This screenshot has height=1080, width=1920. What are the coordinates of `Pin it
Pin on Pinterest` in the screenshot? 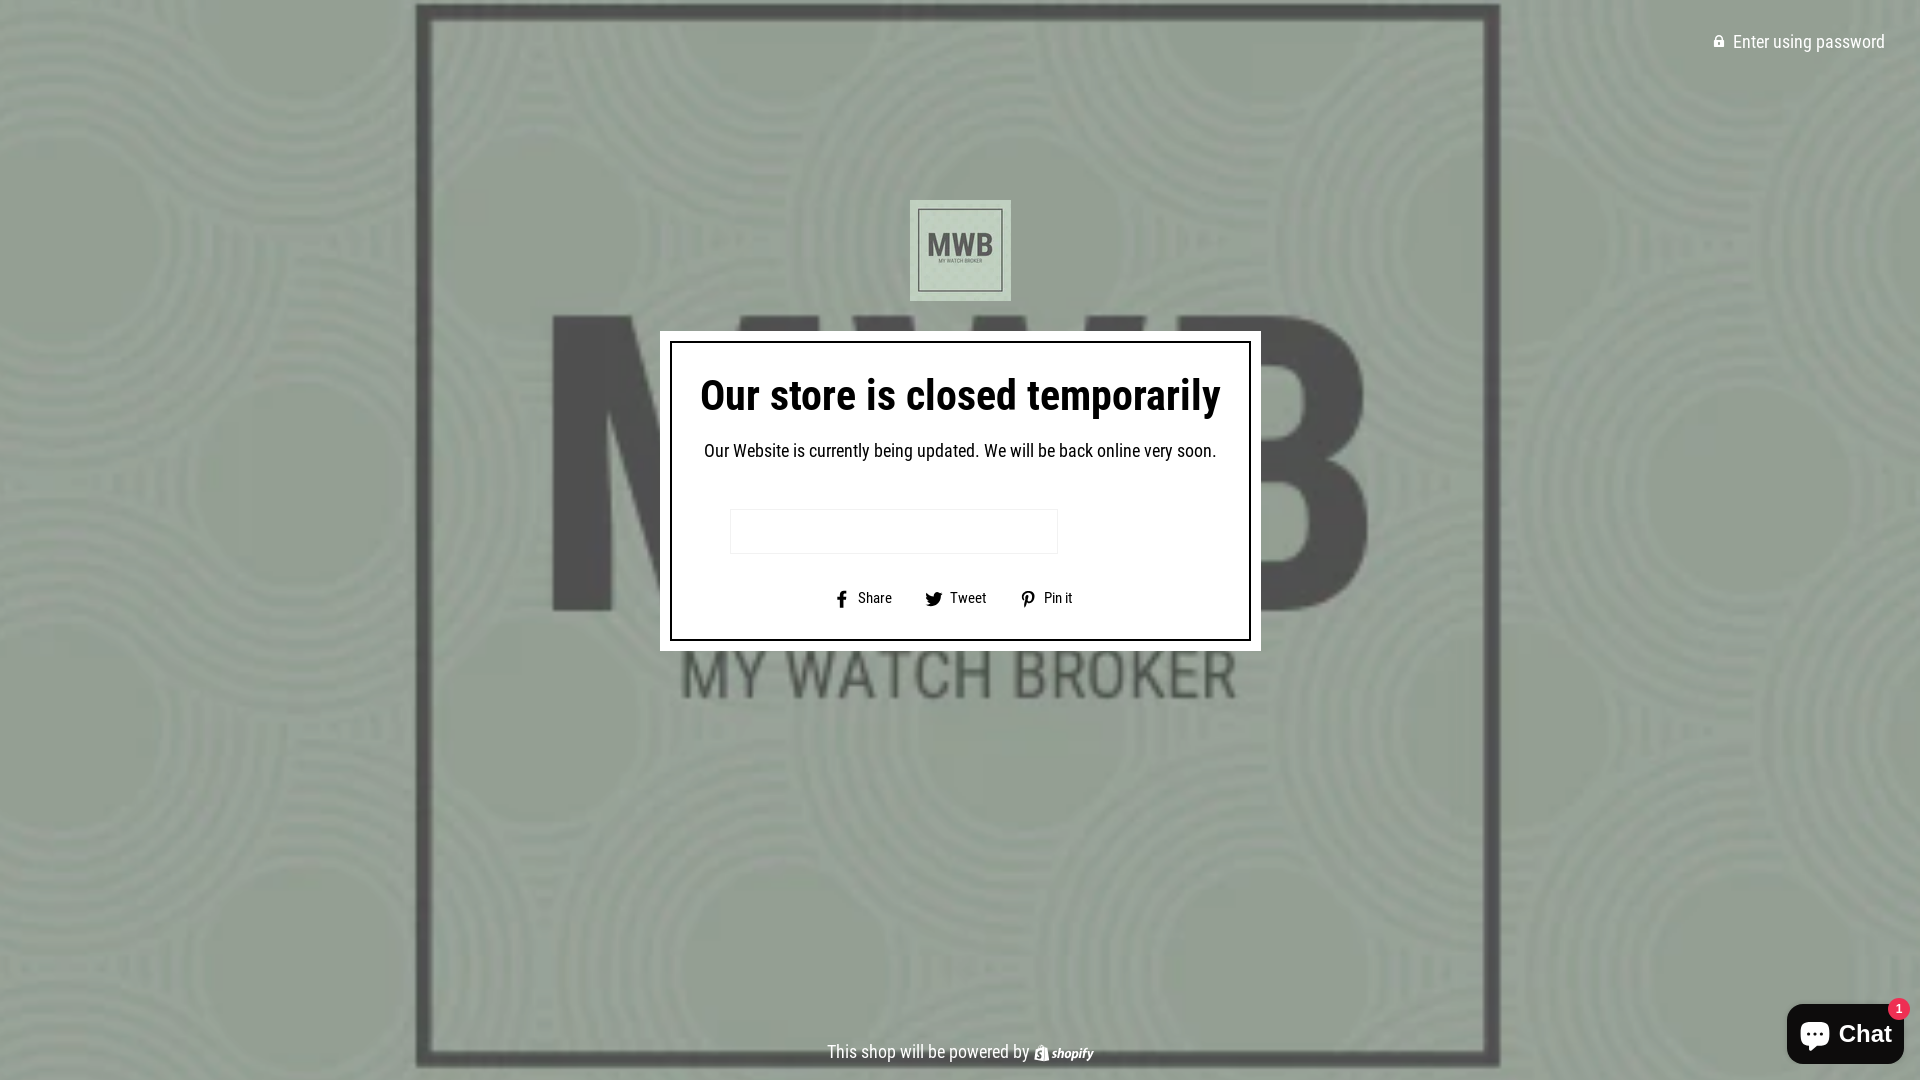 It's located at (1053, 598).